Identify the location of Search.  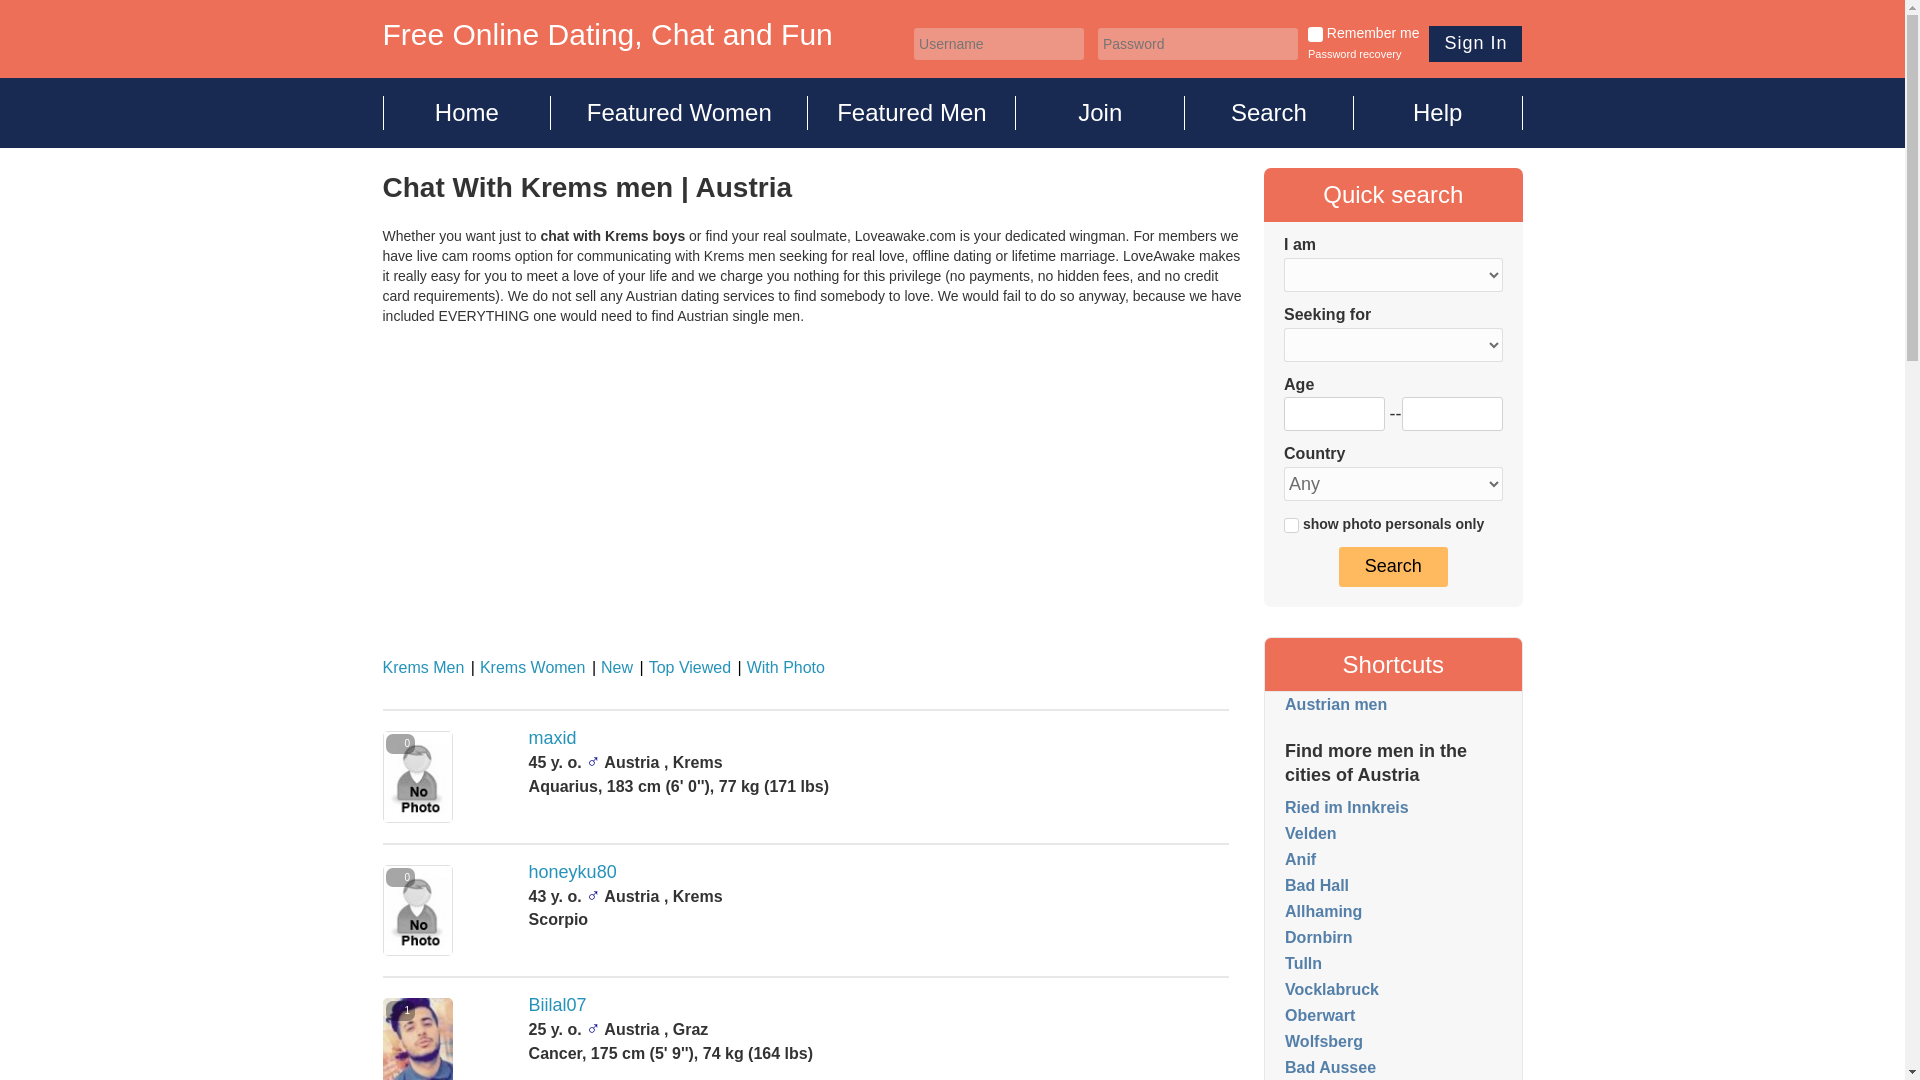
(1392, 566).